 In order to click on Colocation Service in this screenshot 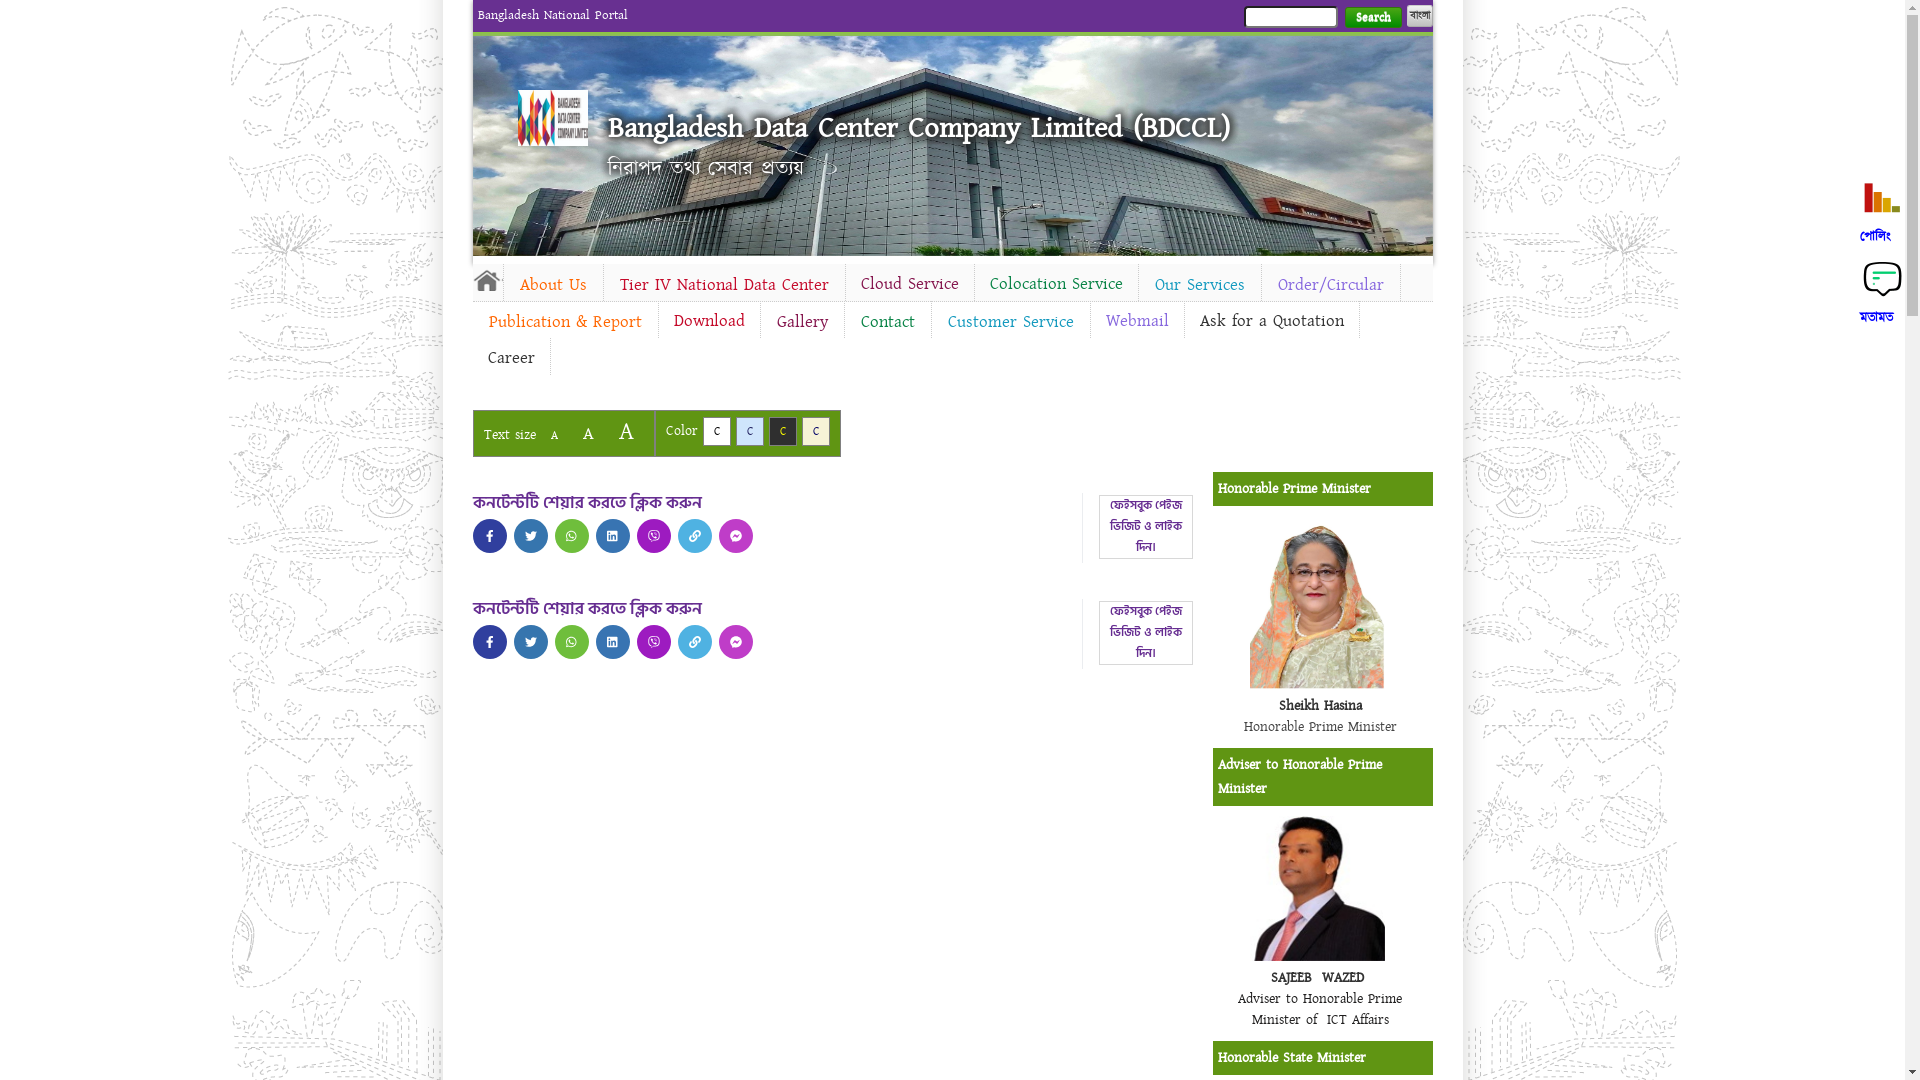, I will do `click(1056, 284)`.